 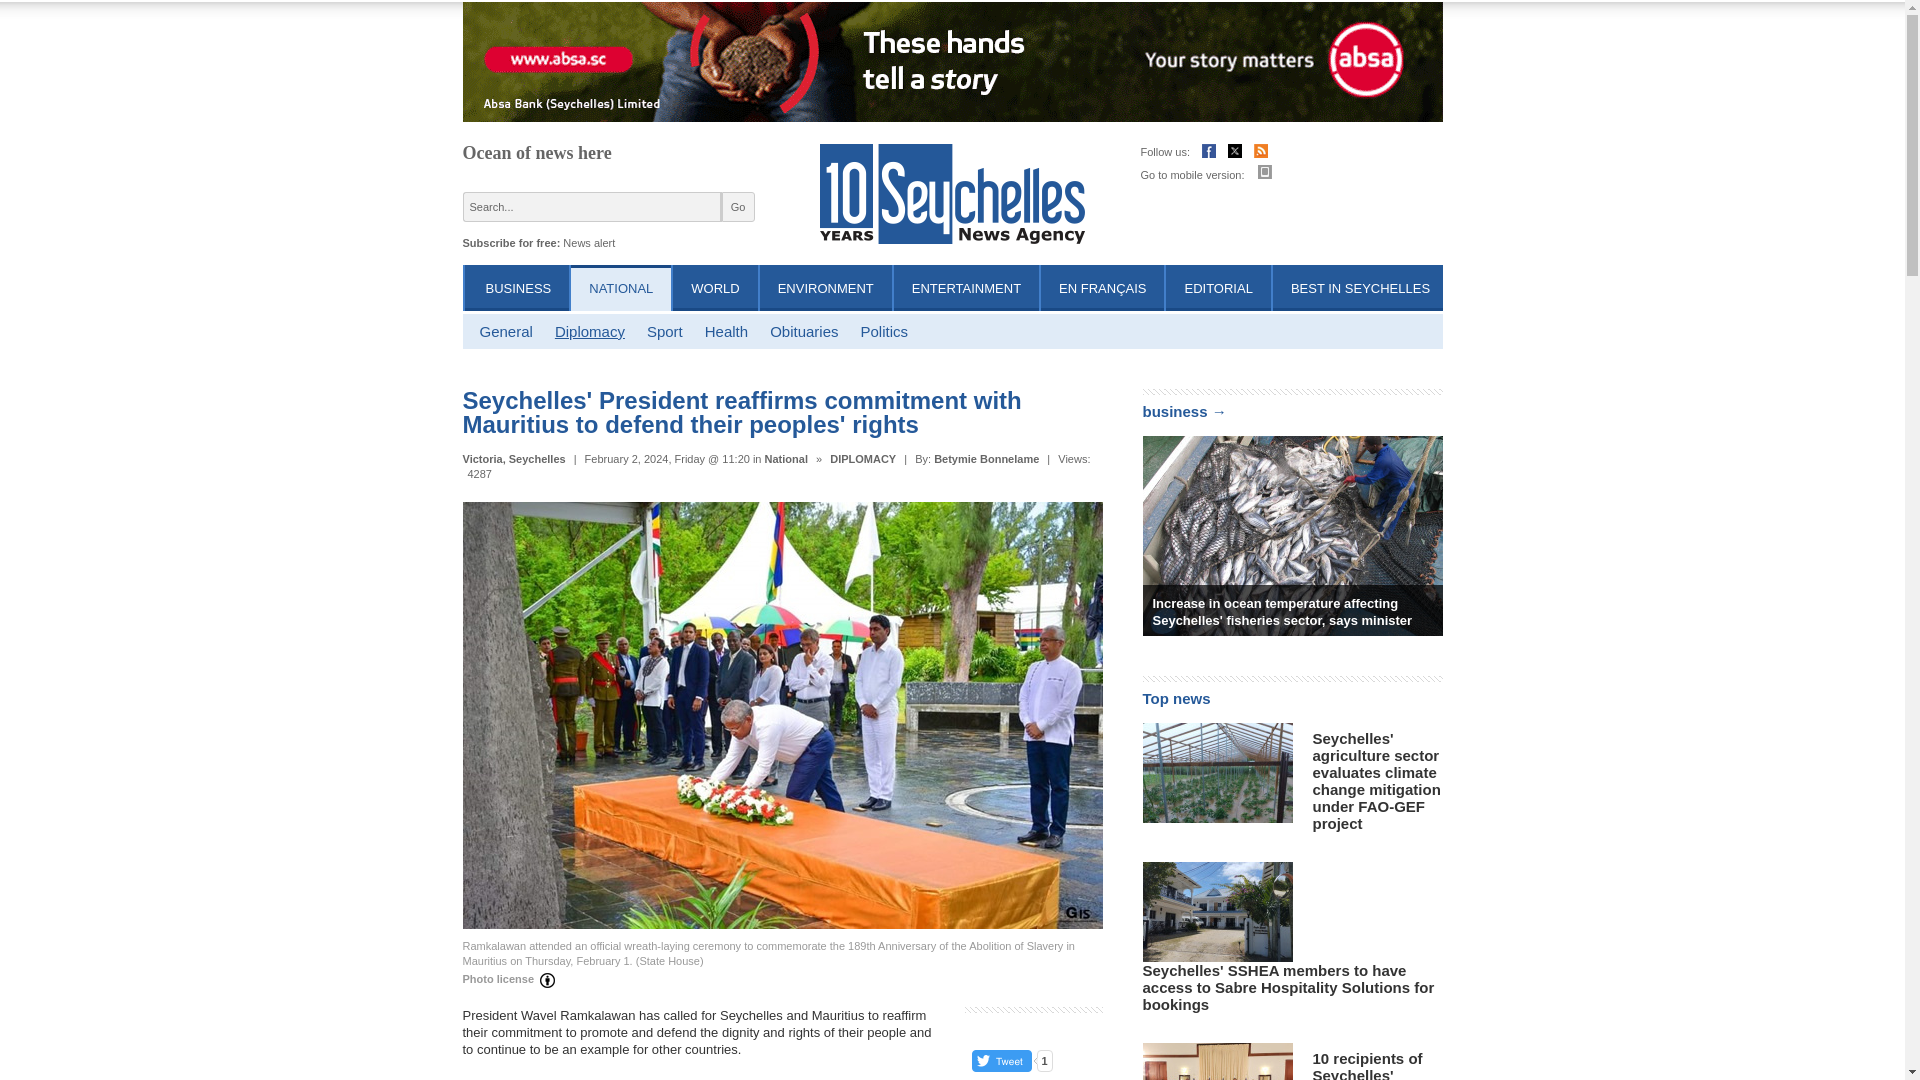 I want to click on Betymie Bonnelame, so click(x=986, y=458).